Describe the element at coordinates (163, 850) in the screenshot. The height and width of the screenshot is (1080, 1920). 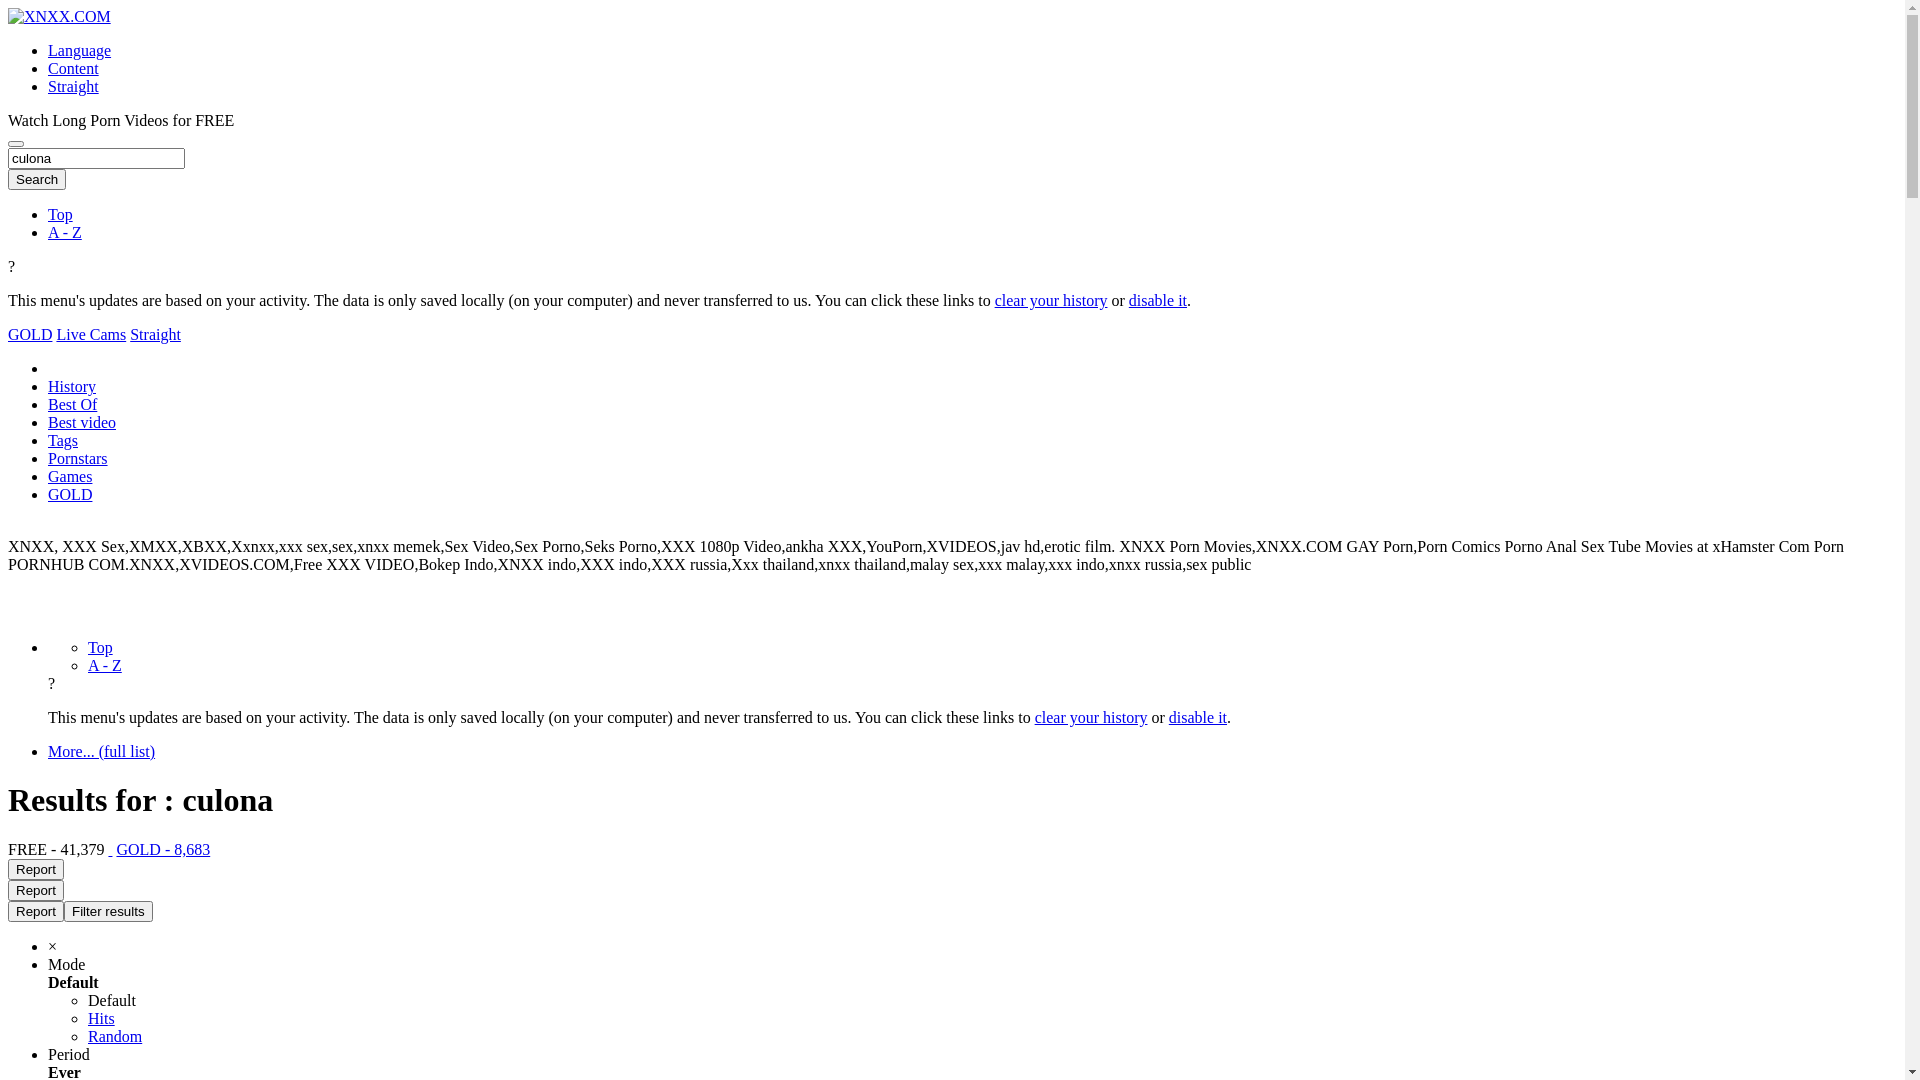
I see `GOLD - 8,683` at that location.